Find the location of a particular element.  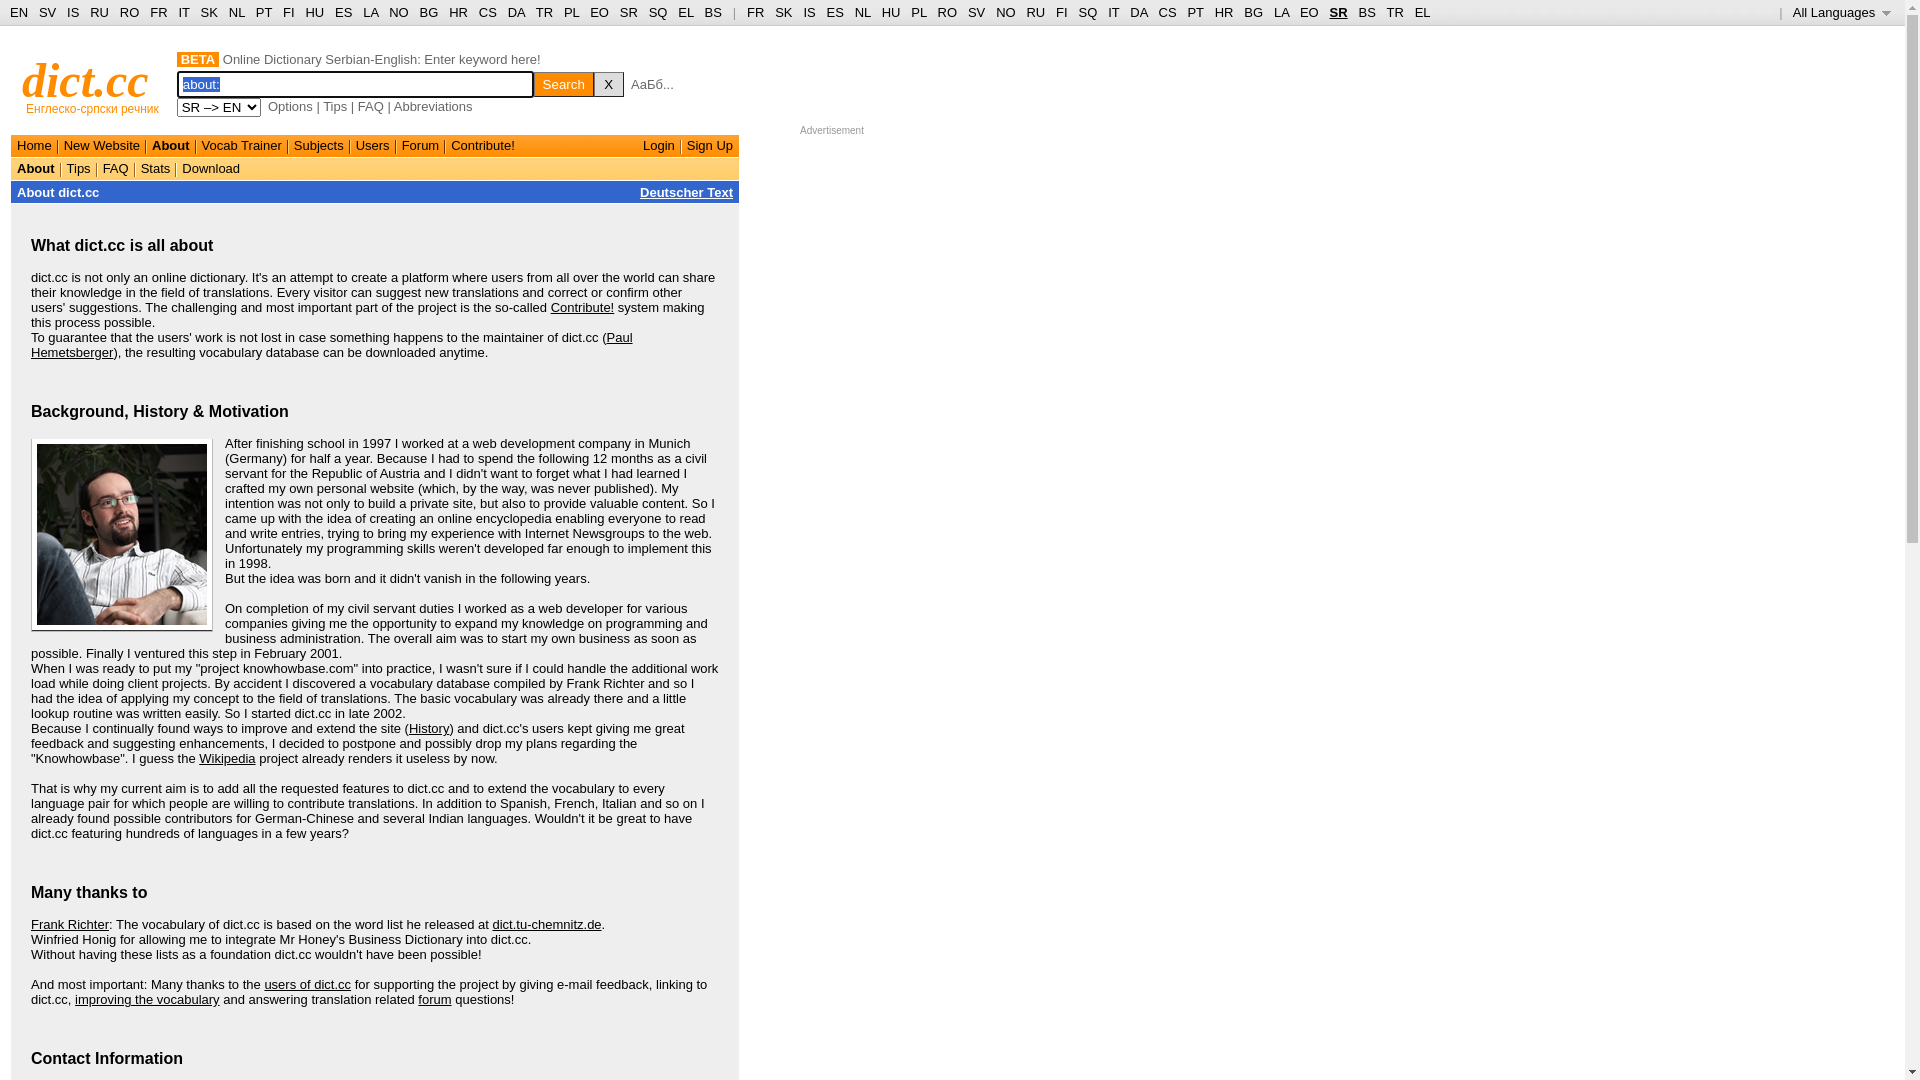

CS is located at coordinates (1167, 12).